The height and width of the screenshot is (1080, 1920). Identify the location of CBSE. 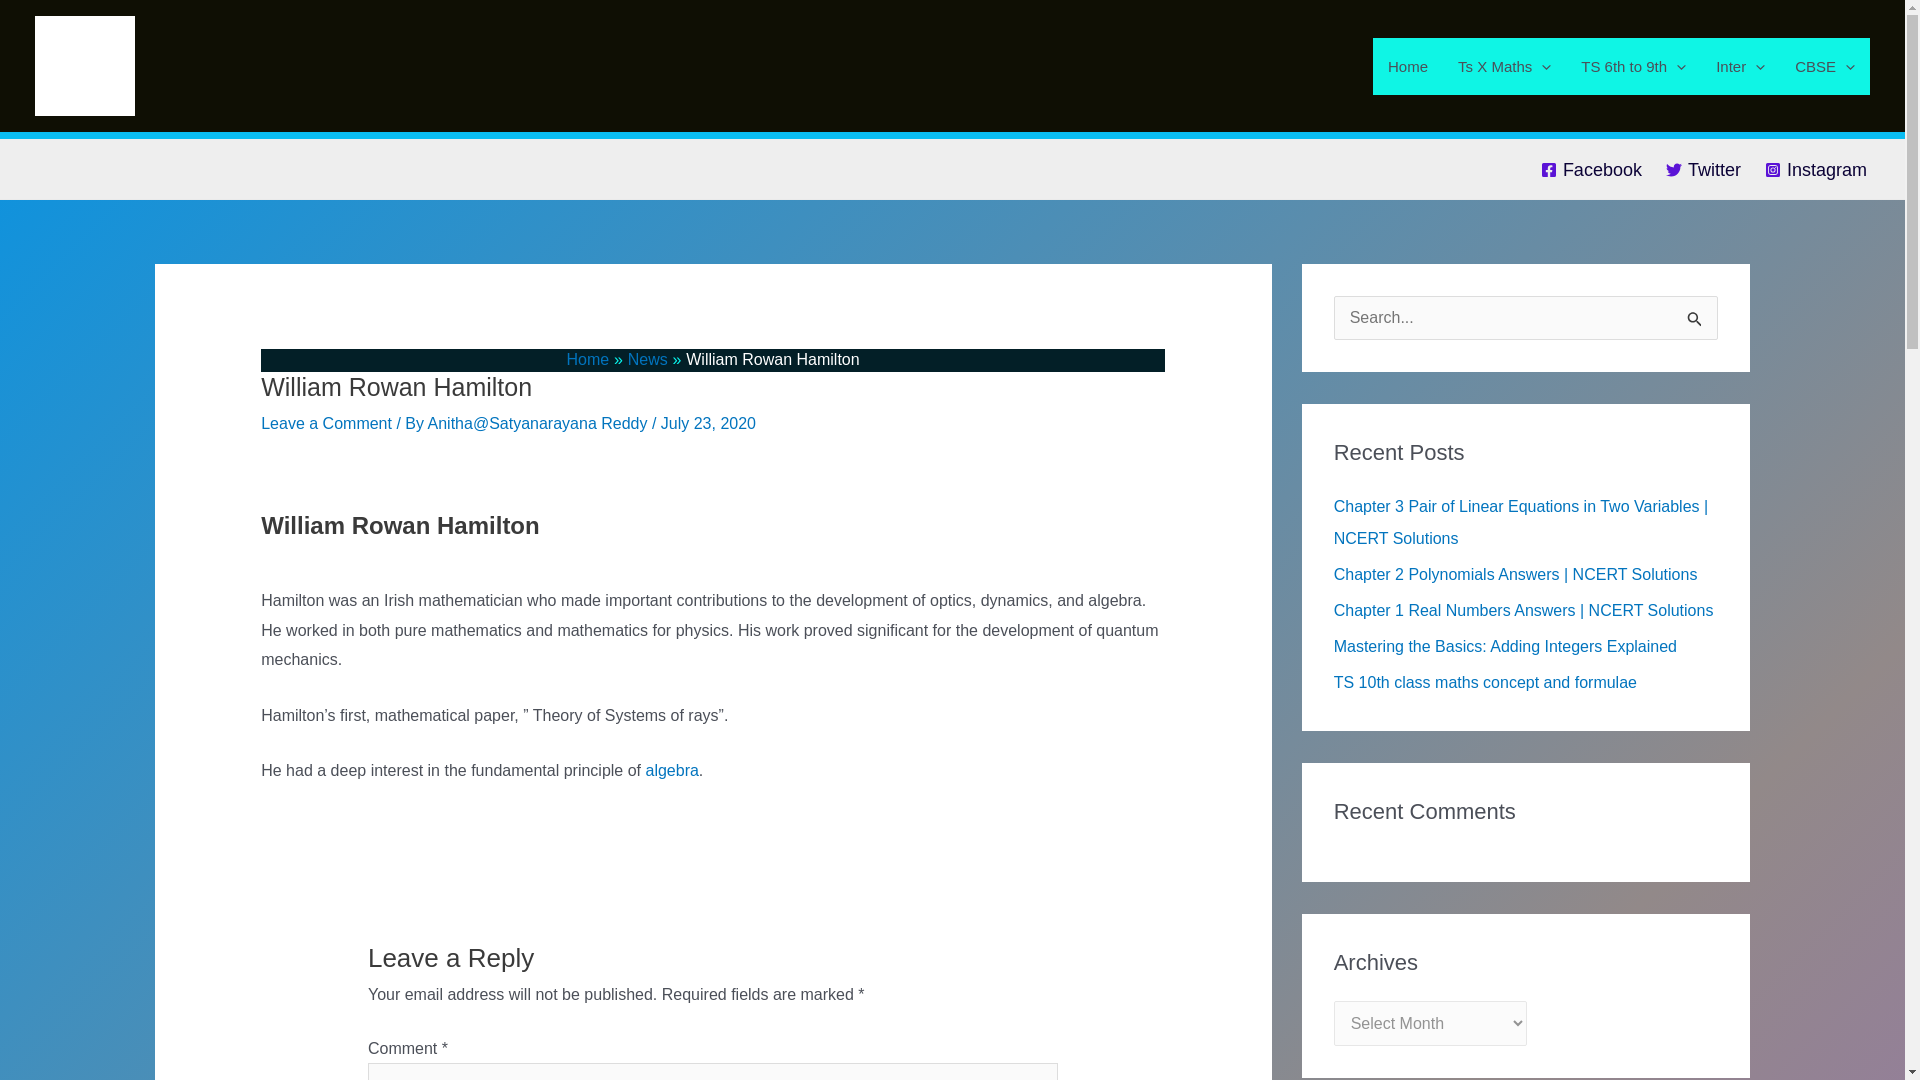
(1824, 66).